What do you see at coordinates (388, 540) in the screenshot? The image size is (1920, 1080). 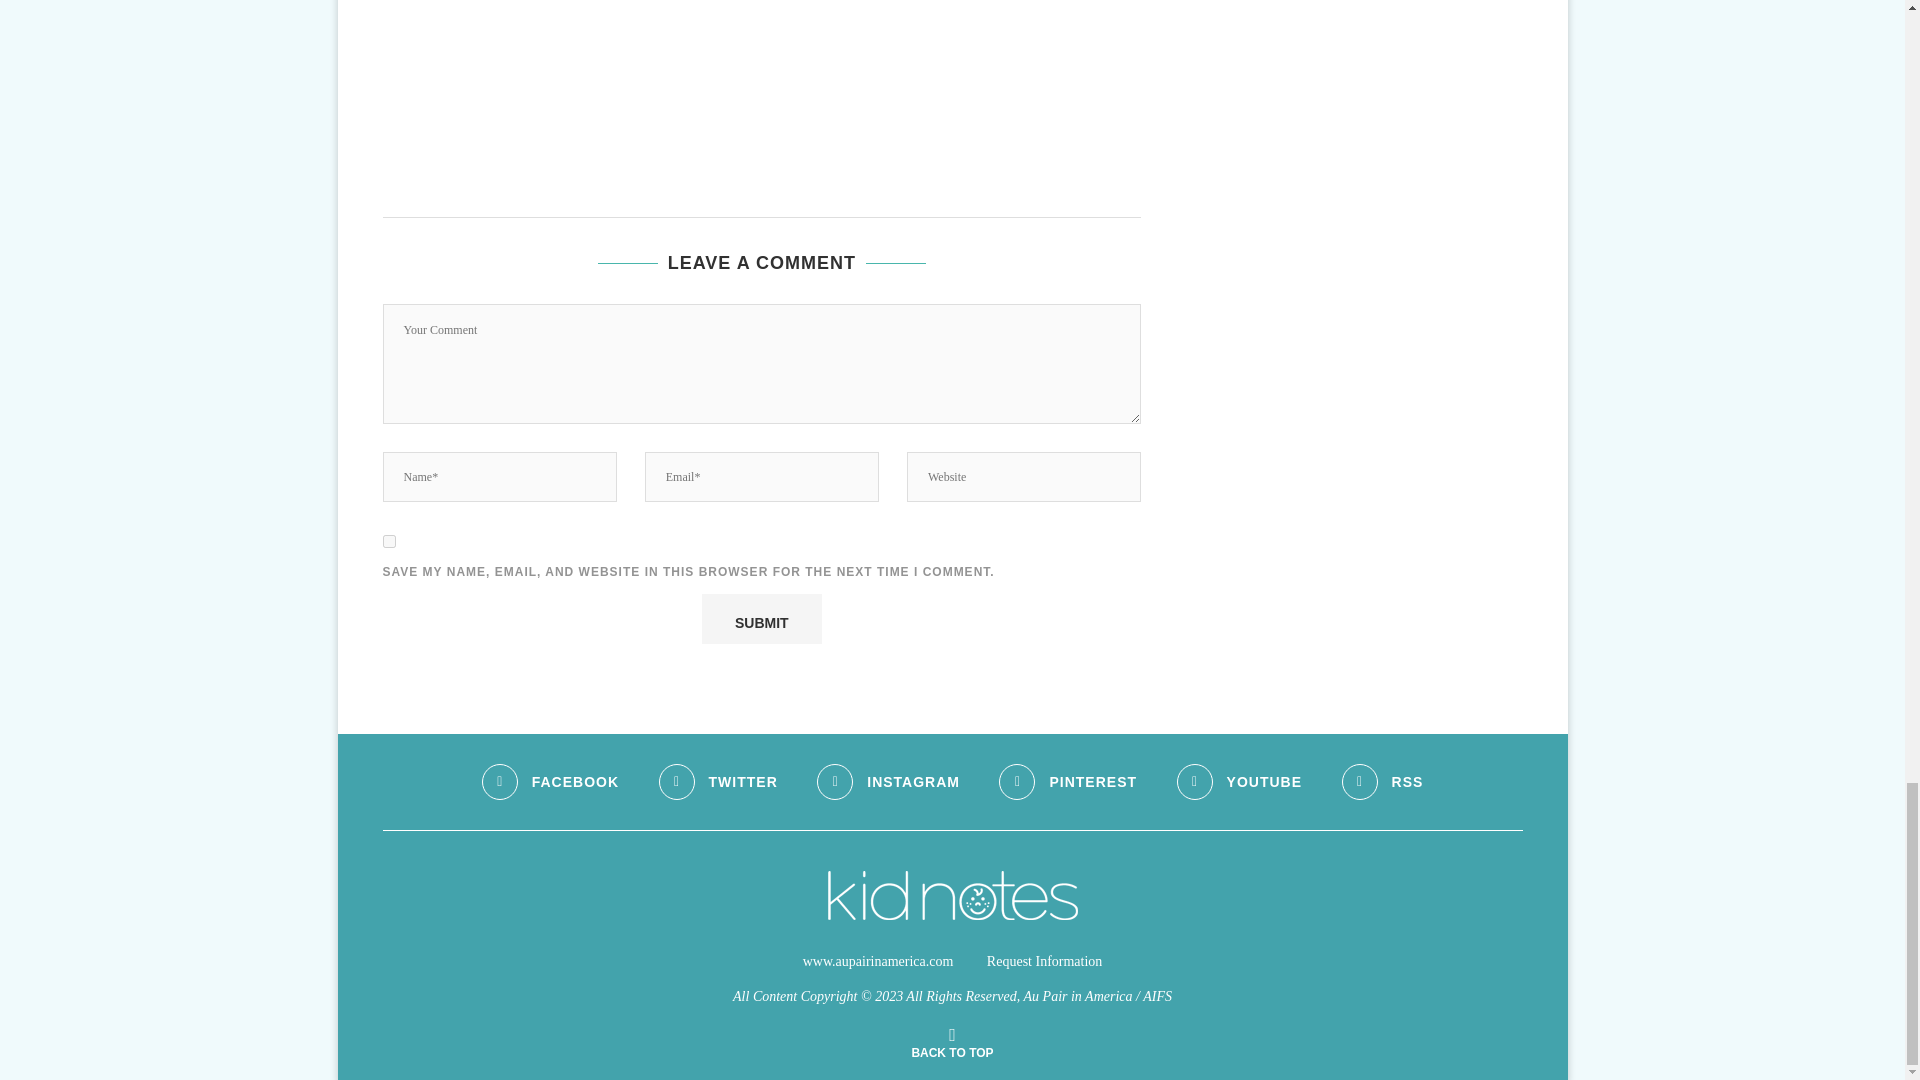 I see `yes` at bounding box center [388, 540].